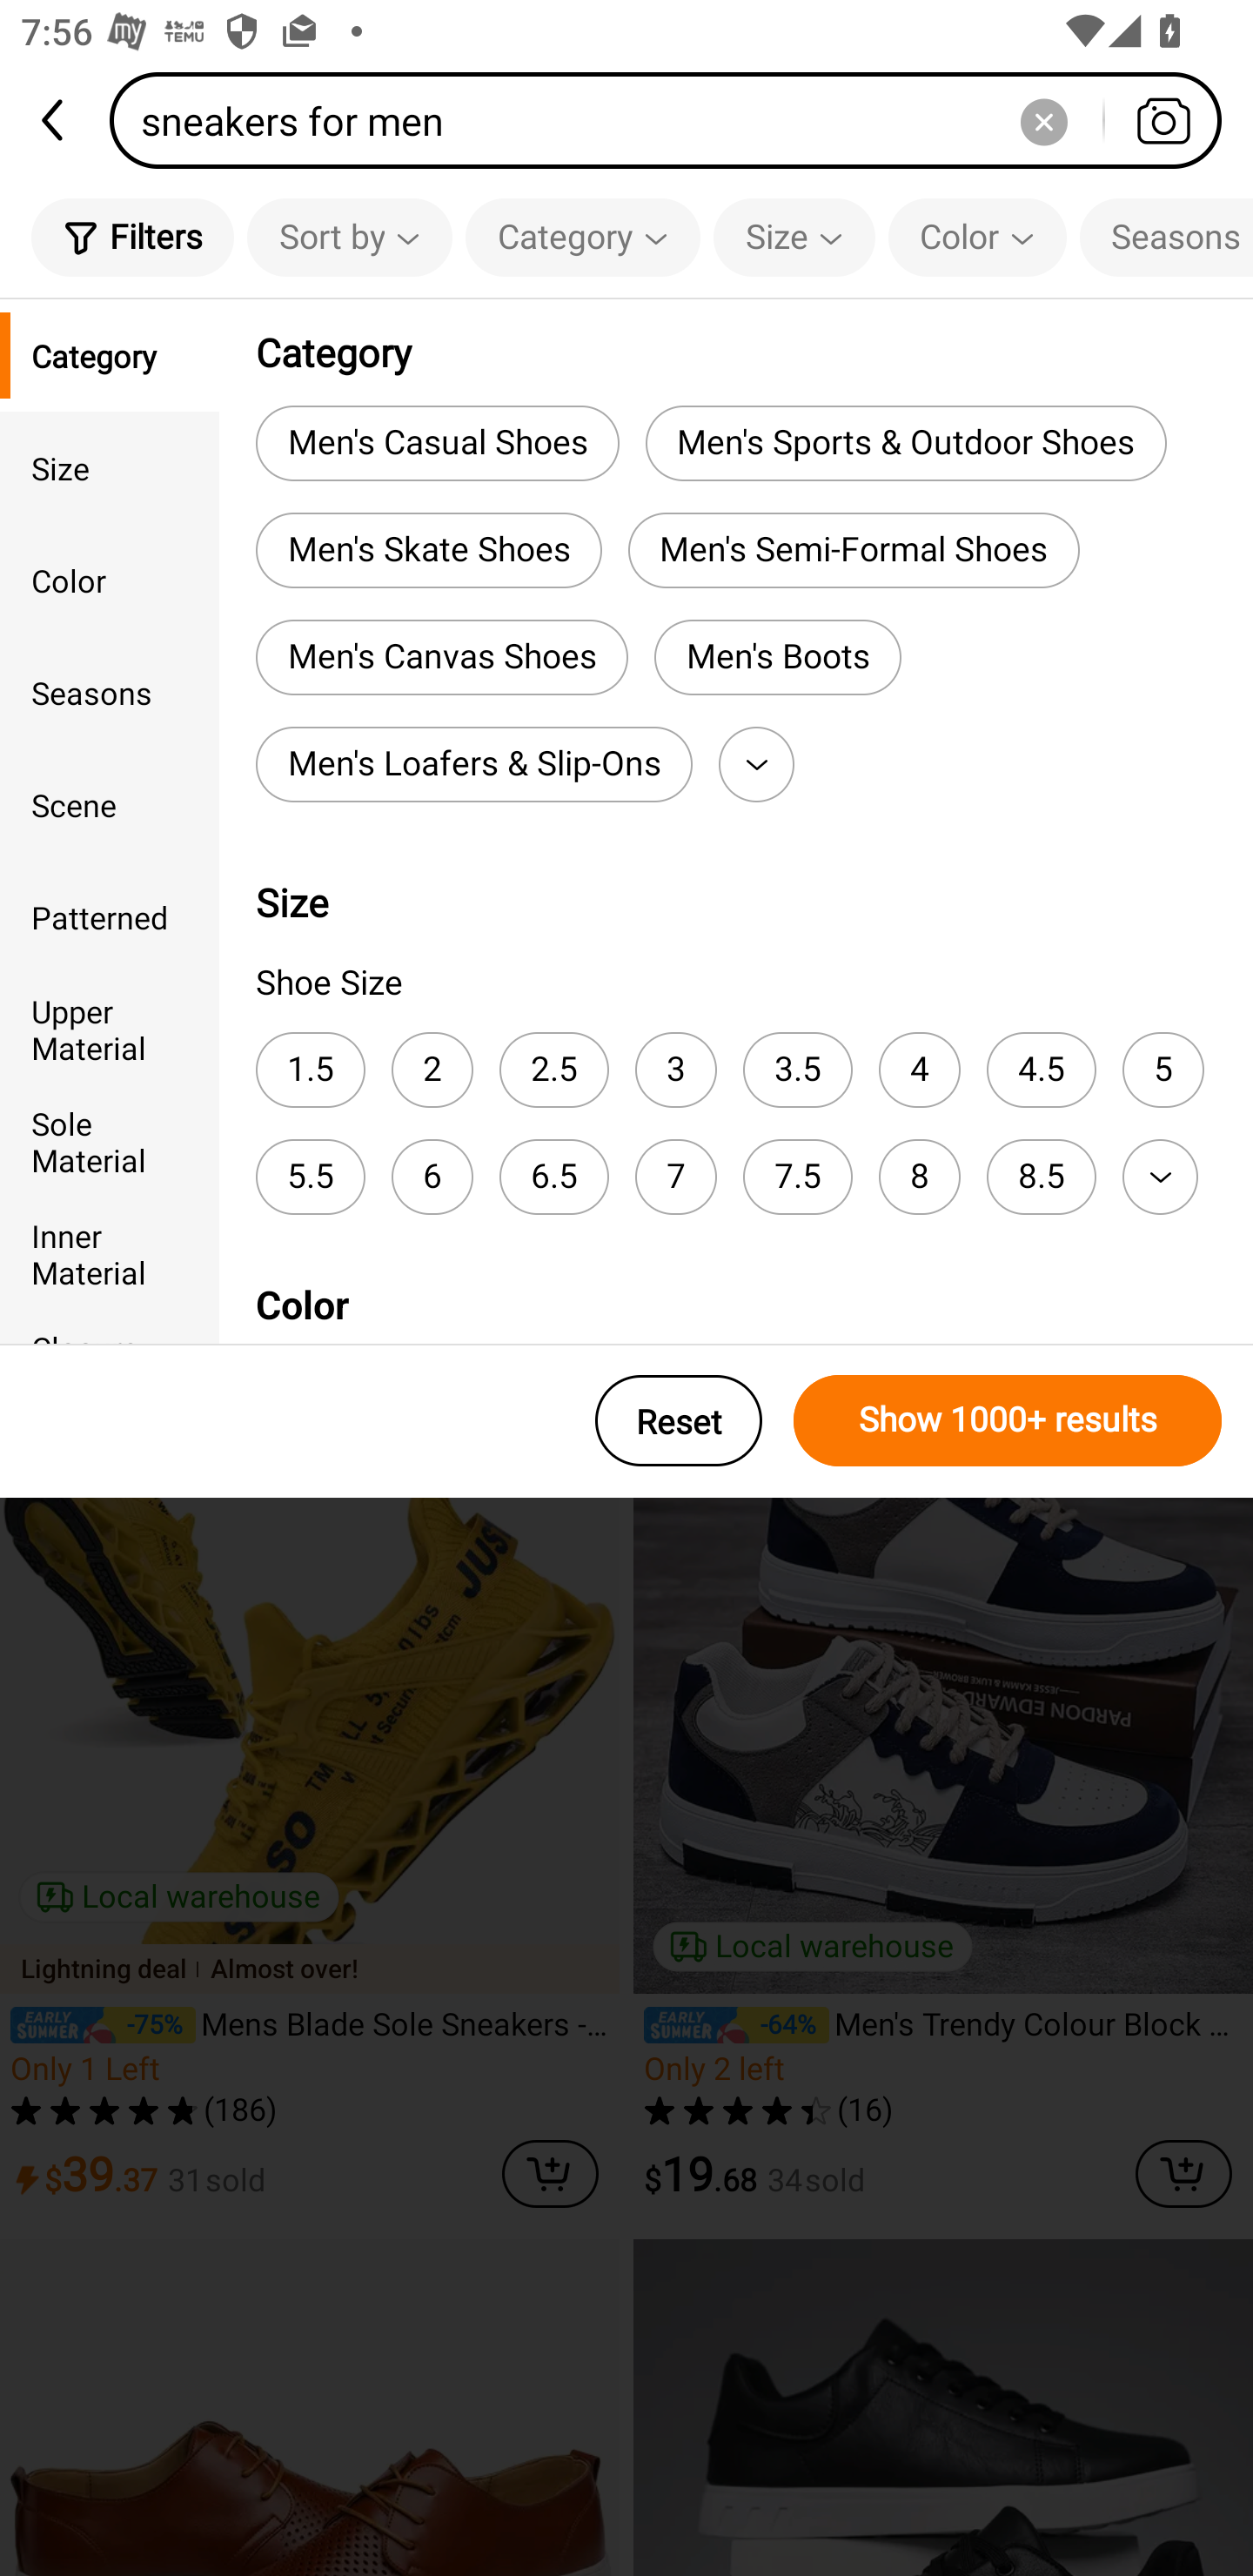 The height and width of the screenshot is (2576, 1253). Describe the element at coordinates (432, 1070) in the screenshot. I see `2` at that location.